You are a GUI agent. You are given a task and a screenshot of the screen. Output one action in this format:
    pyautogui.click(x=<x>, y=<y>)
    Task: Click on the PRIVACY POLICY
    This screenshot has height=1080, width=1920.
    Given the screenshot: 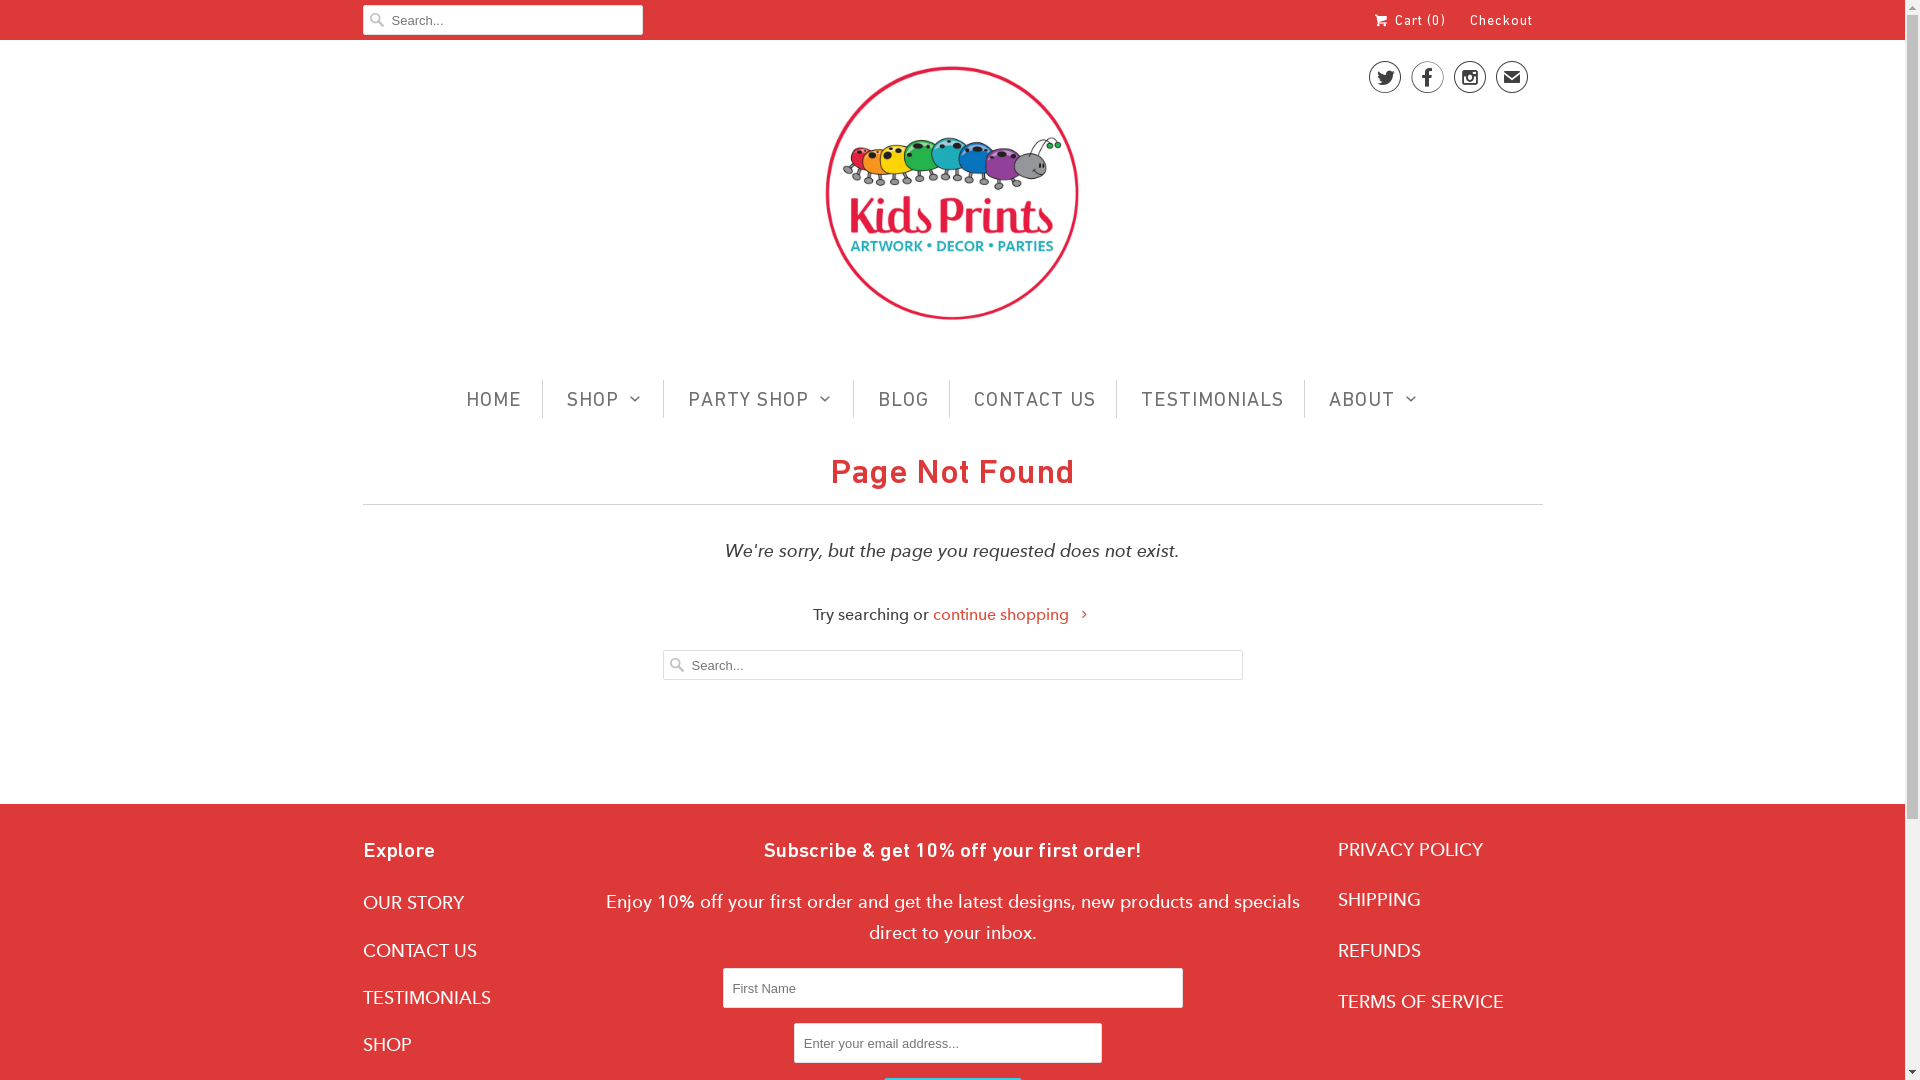 What is the action you would take?
    pyautogui.click(x=1410, y=850)
    